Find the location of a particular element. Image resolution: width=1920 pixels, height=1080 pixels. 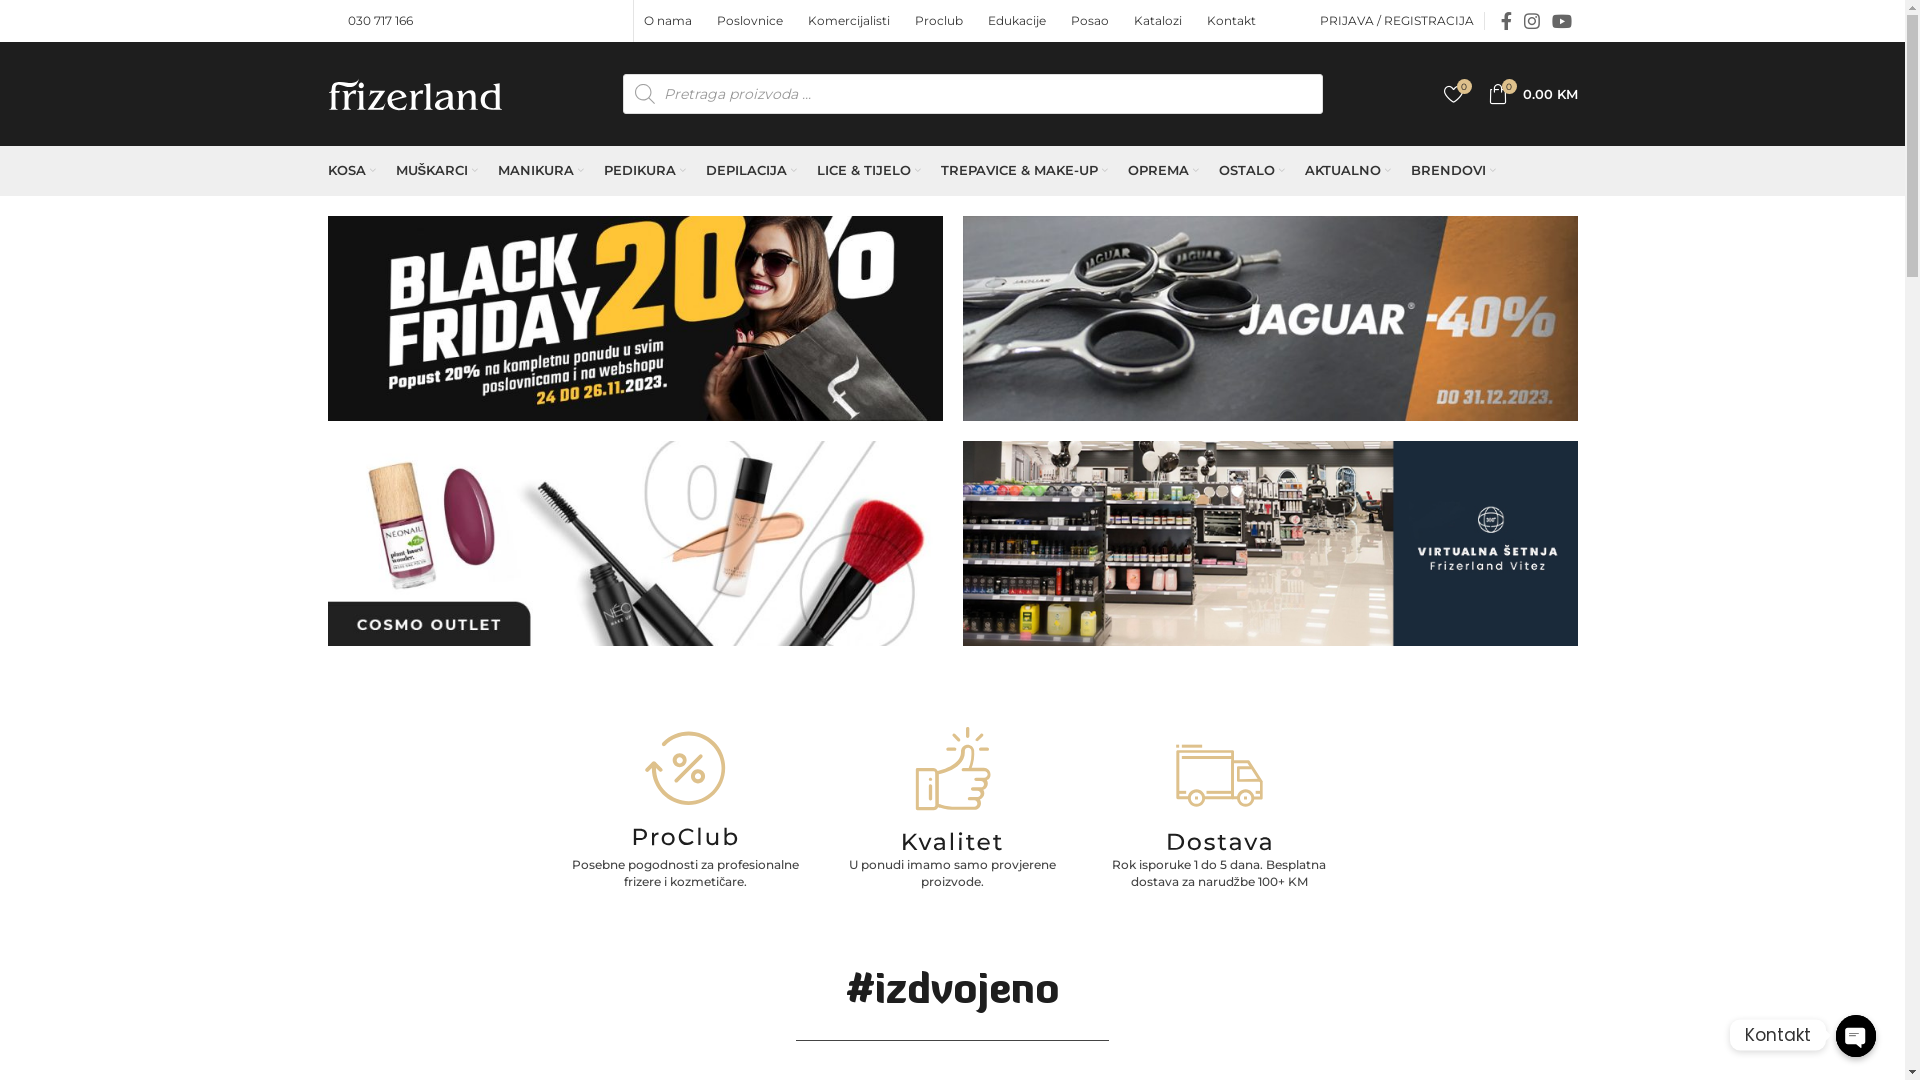

0 is located at coordinates (1454, 94).